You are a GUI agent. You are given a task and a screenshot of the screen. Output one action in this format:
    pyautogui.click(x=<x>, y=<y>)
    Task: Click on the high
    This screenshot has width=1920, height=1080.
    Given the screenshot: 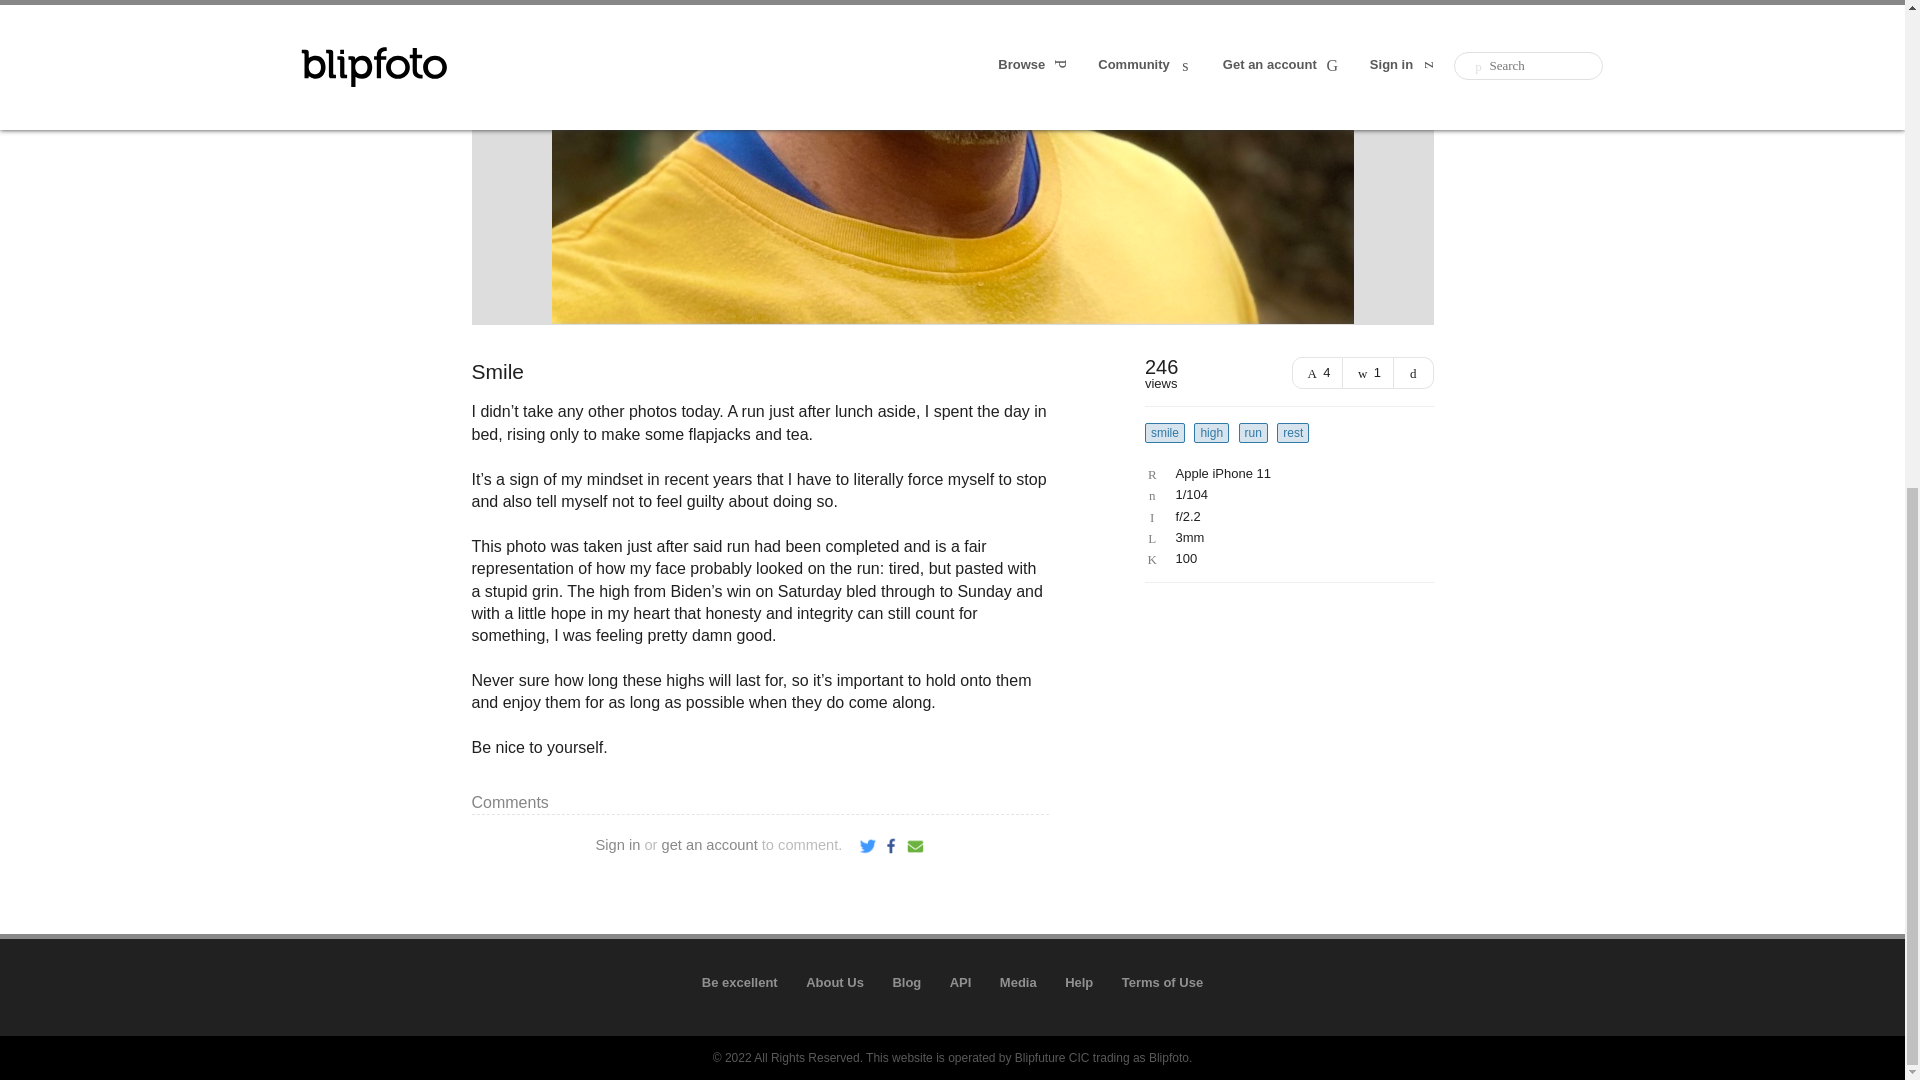 What is the action you would take?
    pyautogui.click(x=1211, y=432)
    